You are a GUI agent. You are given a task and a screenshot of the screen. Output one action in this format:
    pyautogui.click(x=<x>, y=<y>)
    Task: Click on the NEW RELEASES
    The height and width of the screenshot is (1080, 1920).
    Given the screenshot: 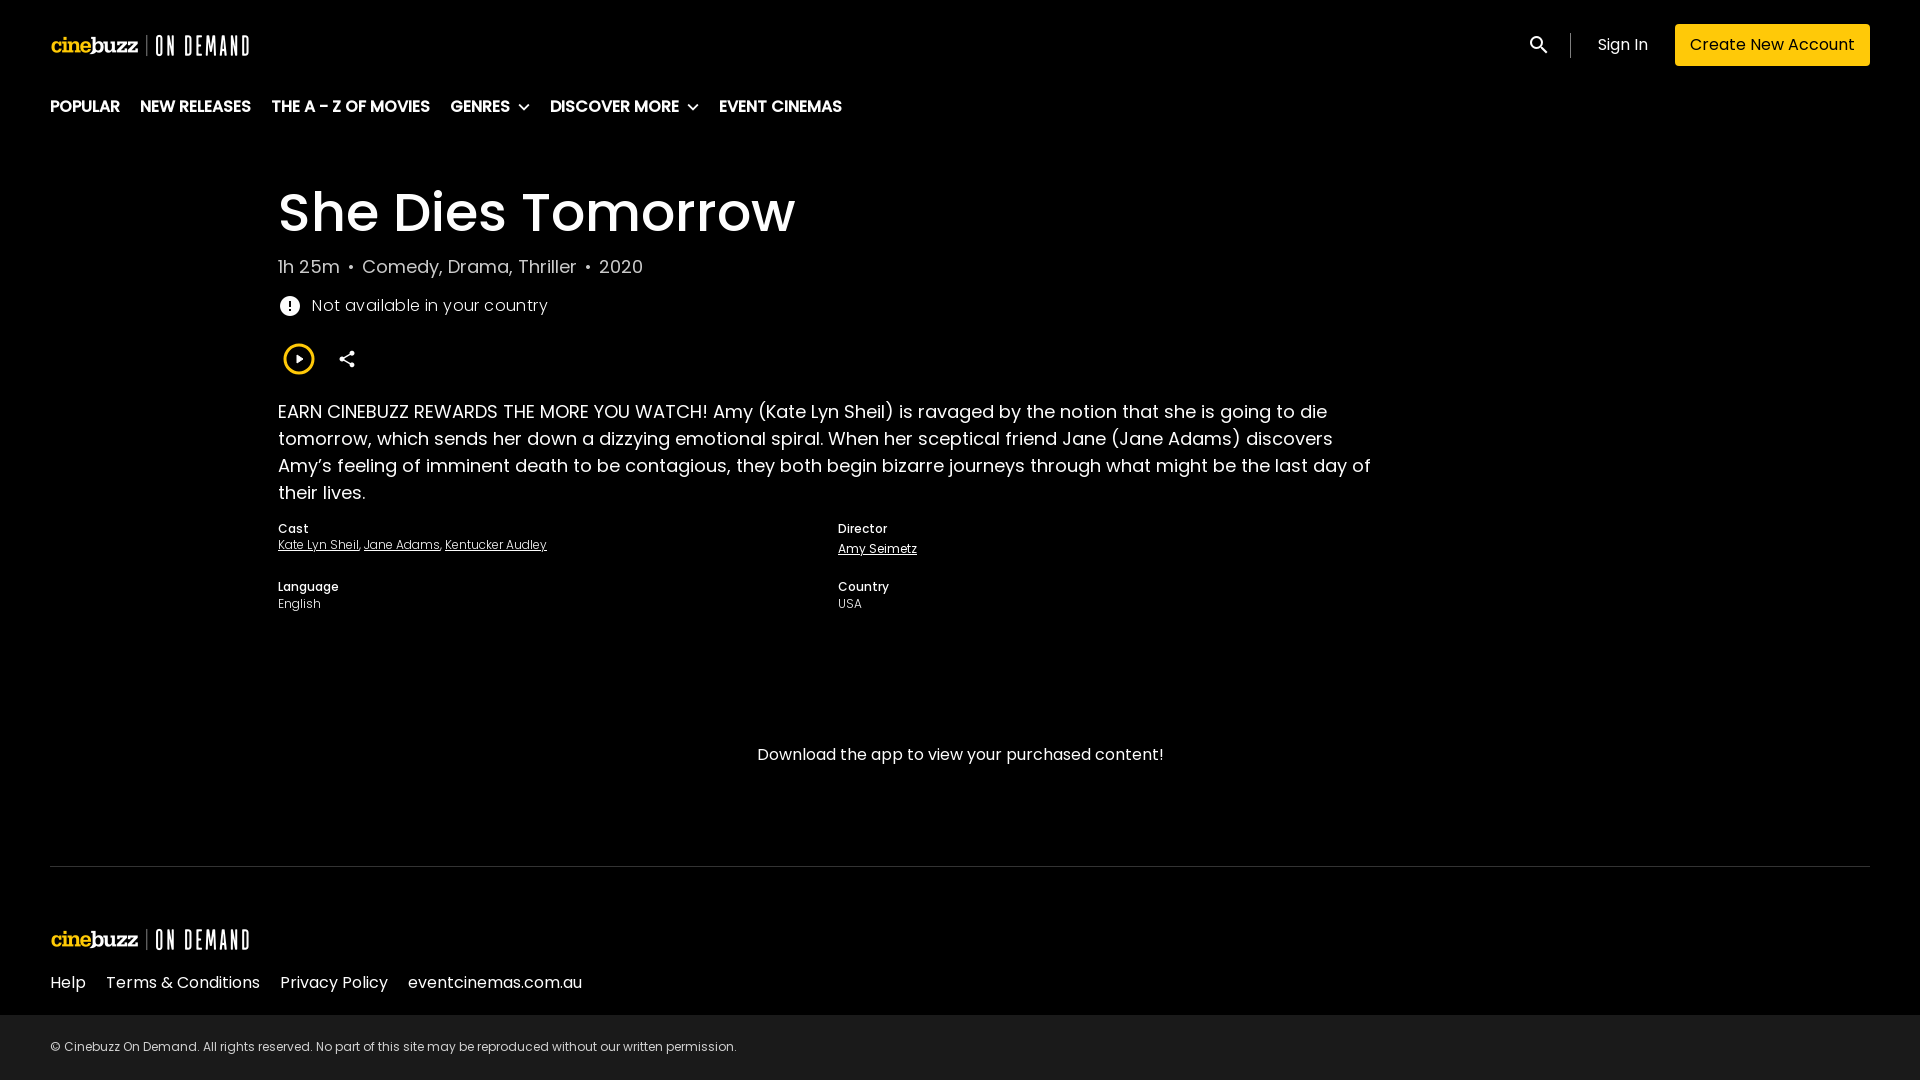 What is the action you would take?
    pyautogui.click(x=196, y=108)
    